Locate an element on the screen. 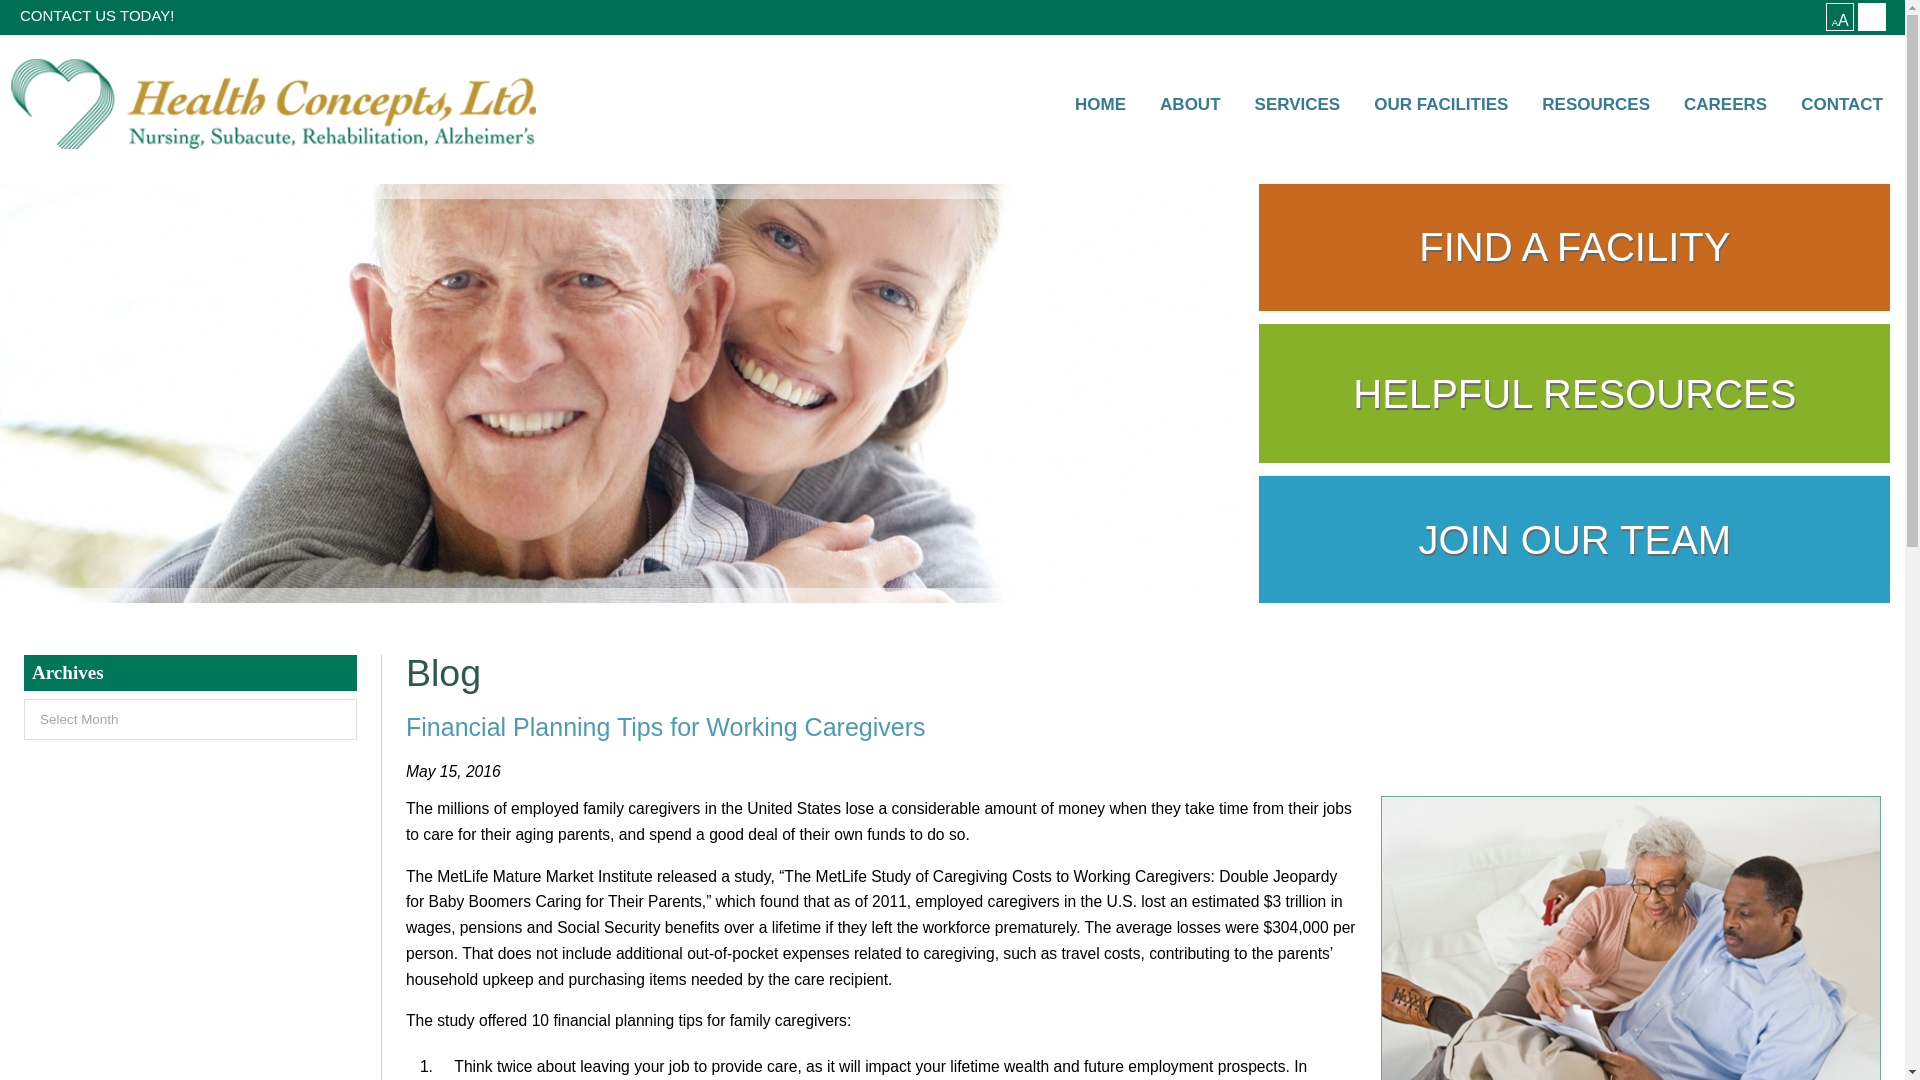 The height and width of the screenshot is (1080, 1920). HELPFUL RESOURCES is located at coordinates (1574, 394).